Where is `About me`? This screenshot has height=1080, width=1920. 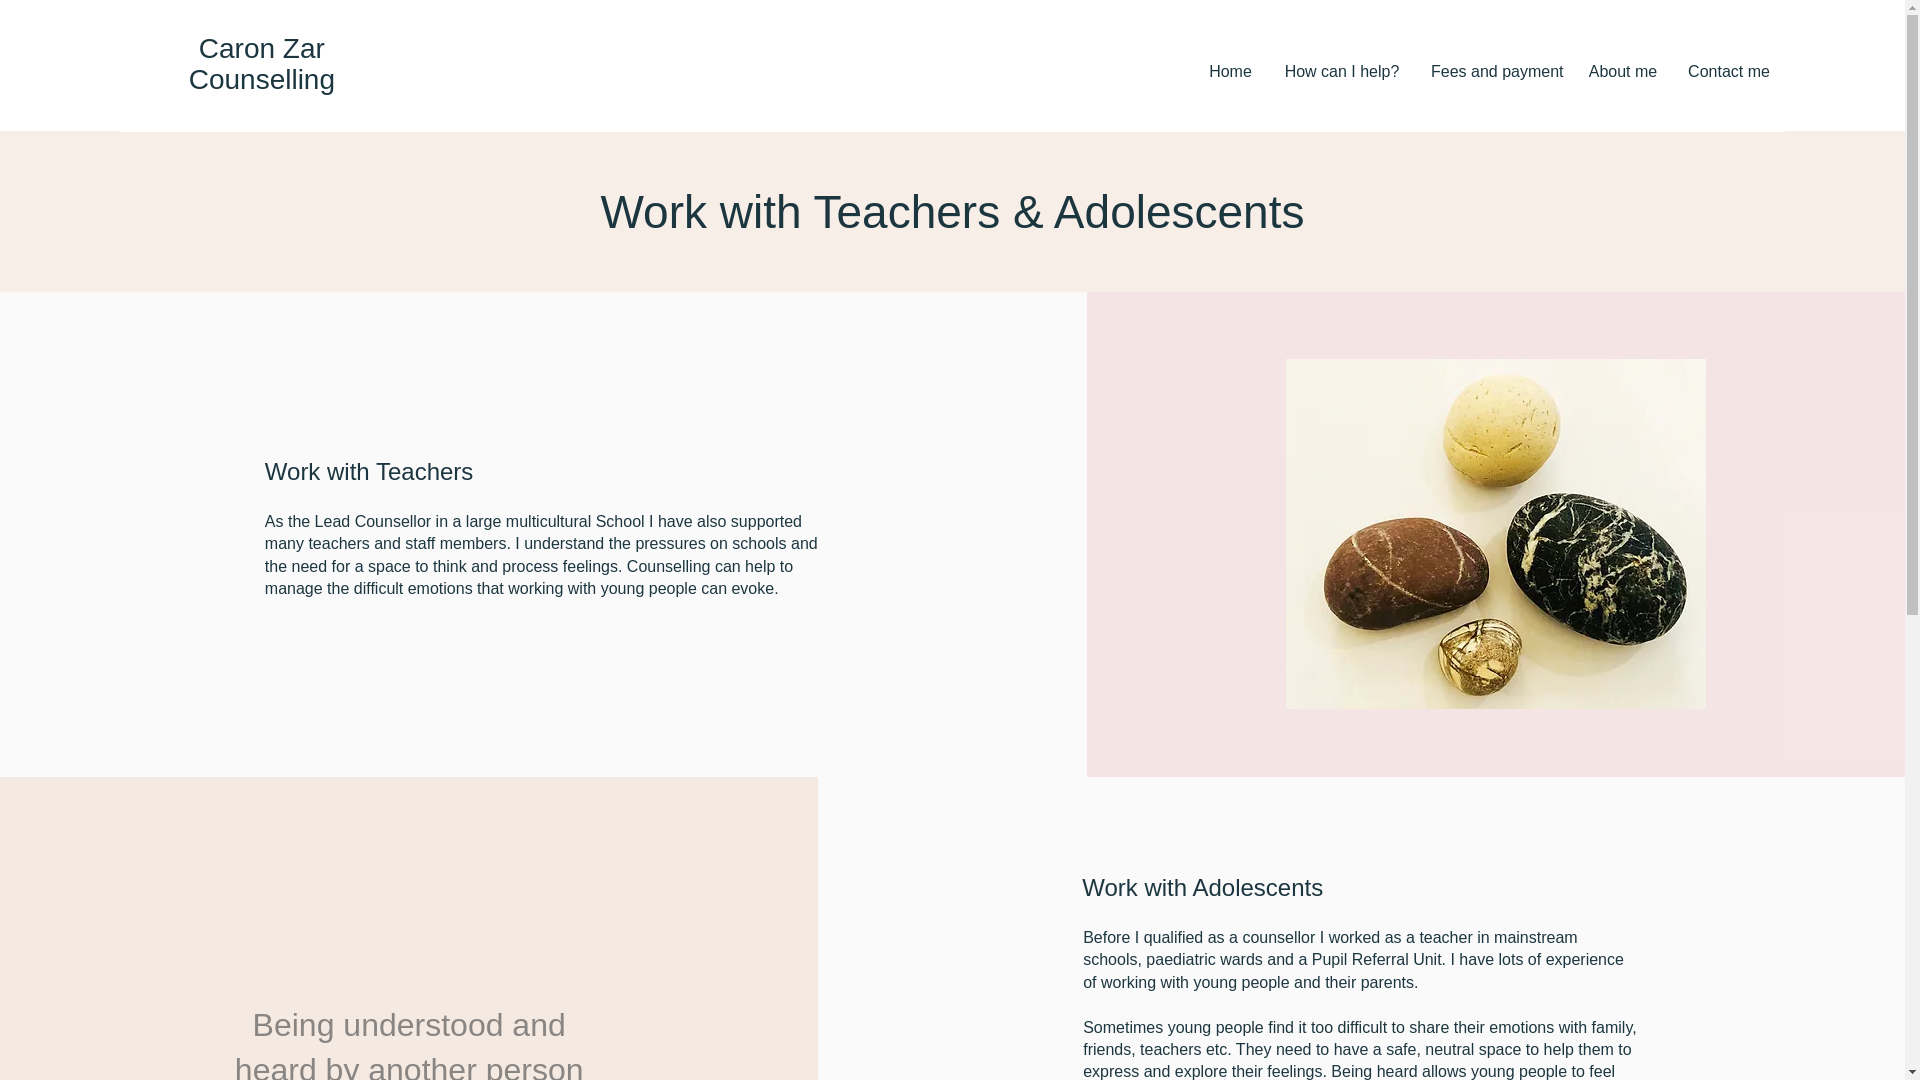 About me is located at coordinates (1622, 71).